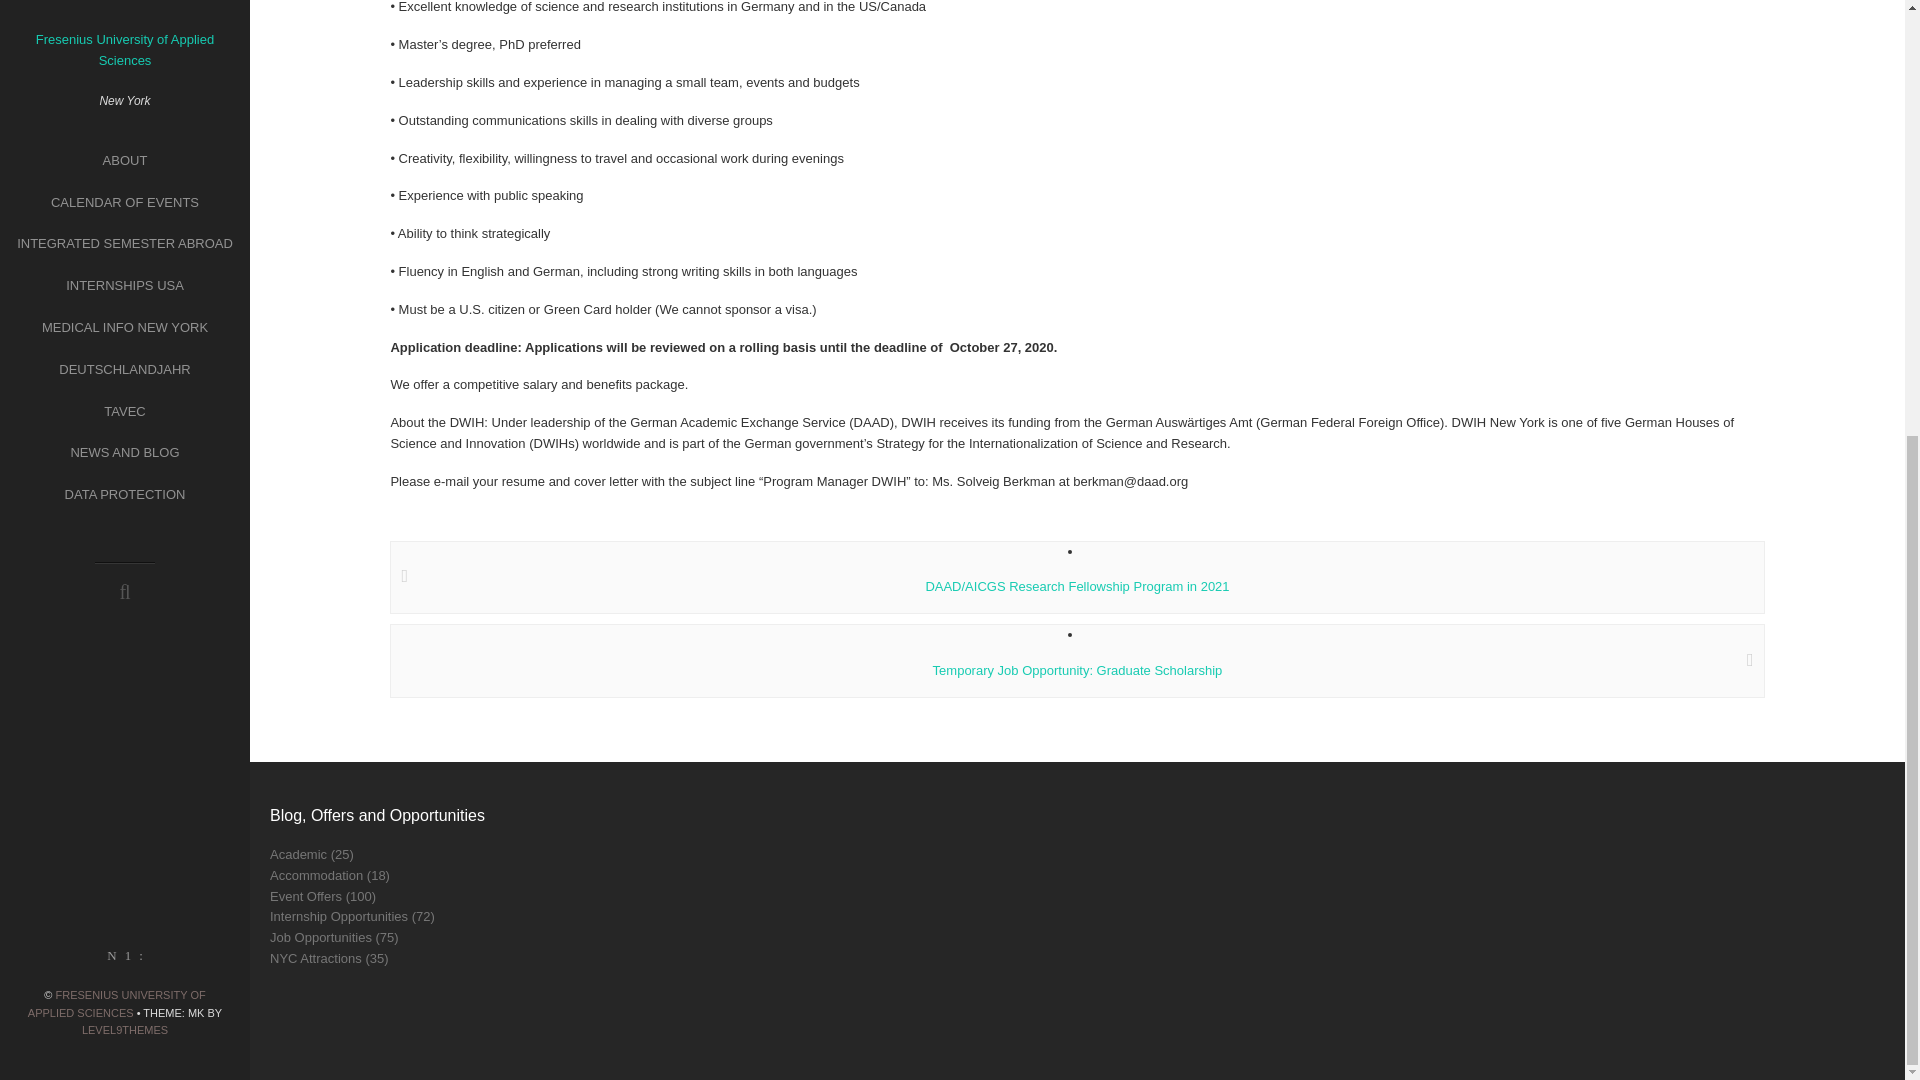  What do you see at coordinates (125, 307) in the screenshot?
I see `LEVEL9THEMES` at bounding box center [125, 307].